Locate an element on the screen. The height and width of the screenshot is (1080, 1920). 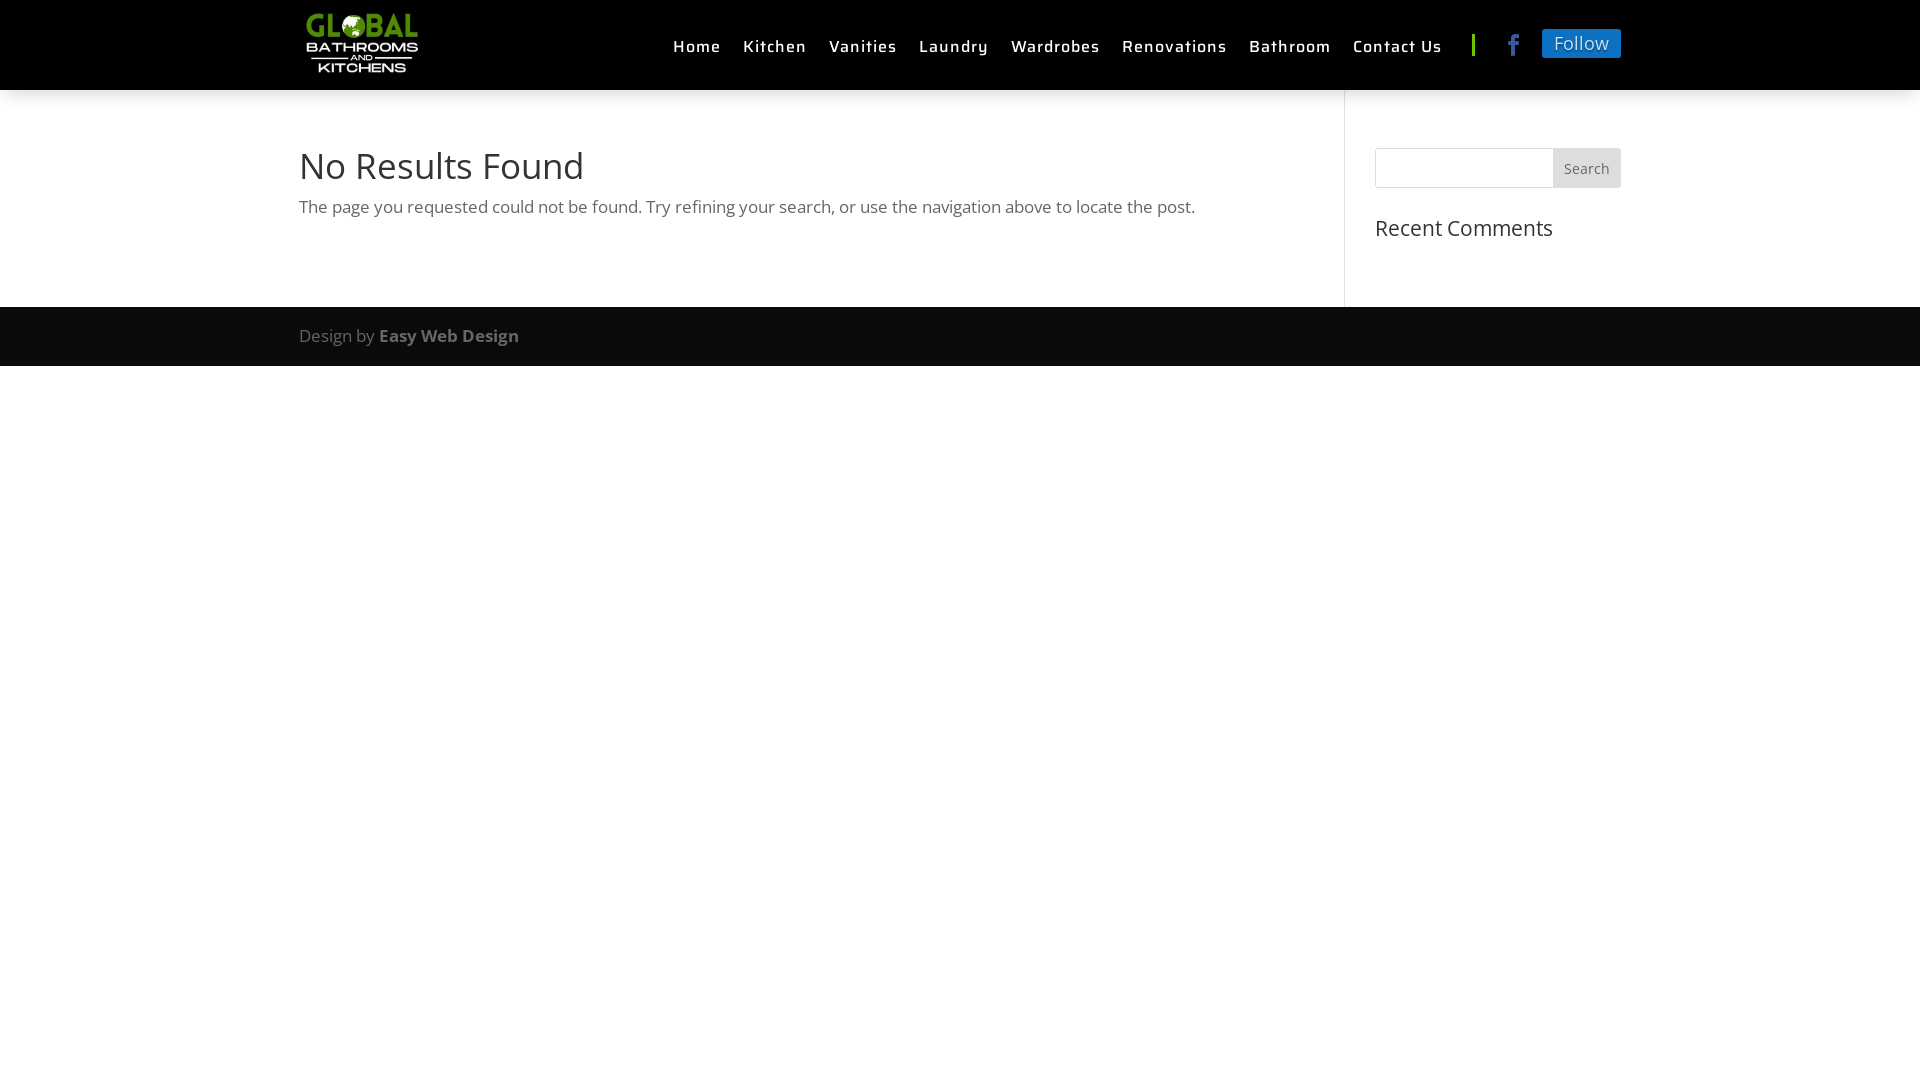
Home is located at coordinates (697, 51).